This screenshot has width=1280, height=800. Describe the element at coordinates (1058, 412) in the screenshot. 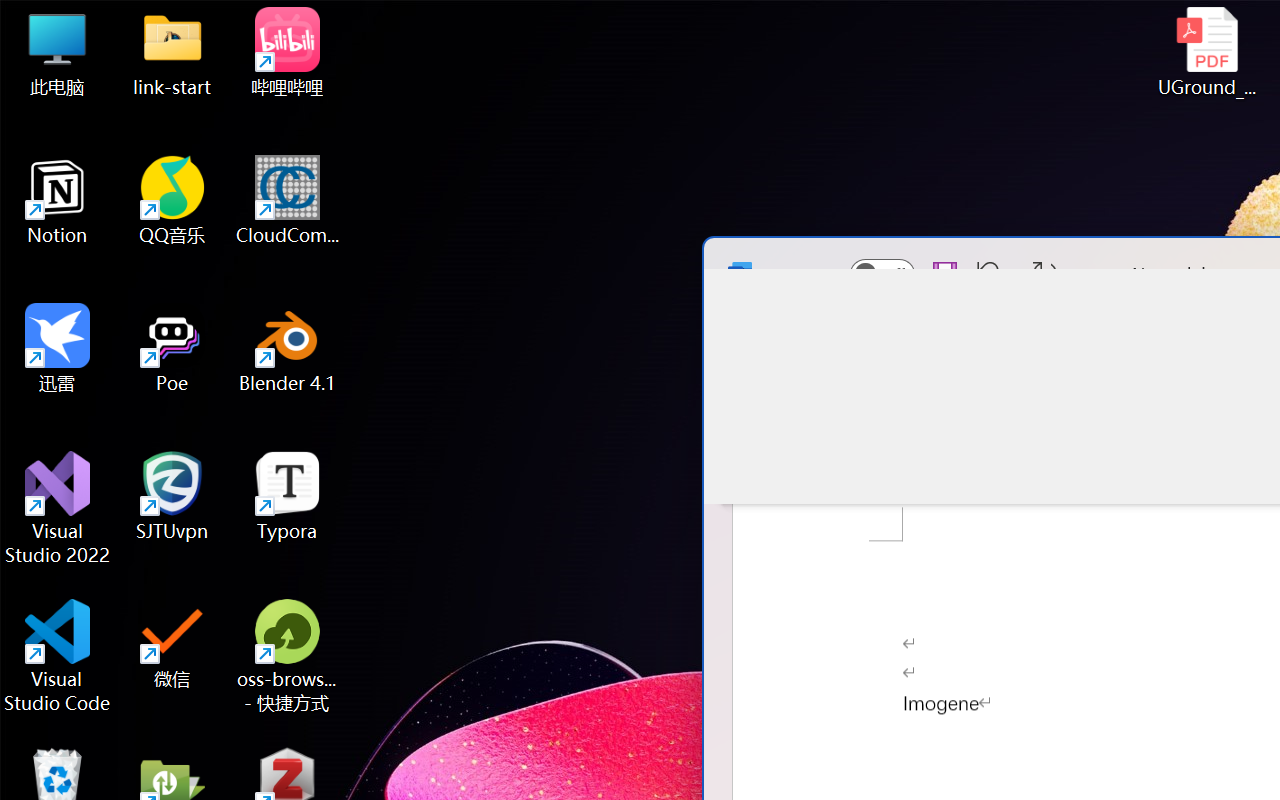

I see `Pen: Red, 0.5 mm` at that location.